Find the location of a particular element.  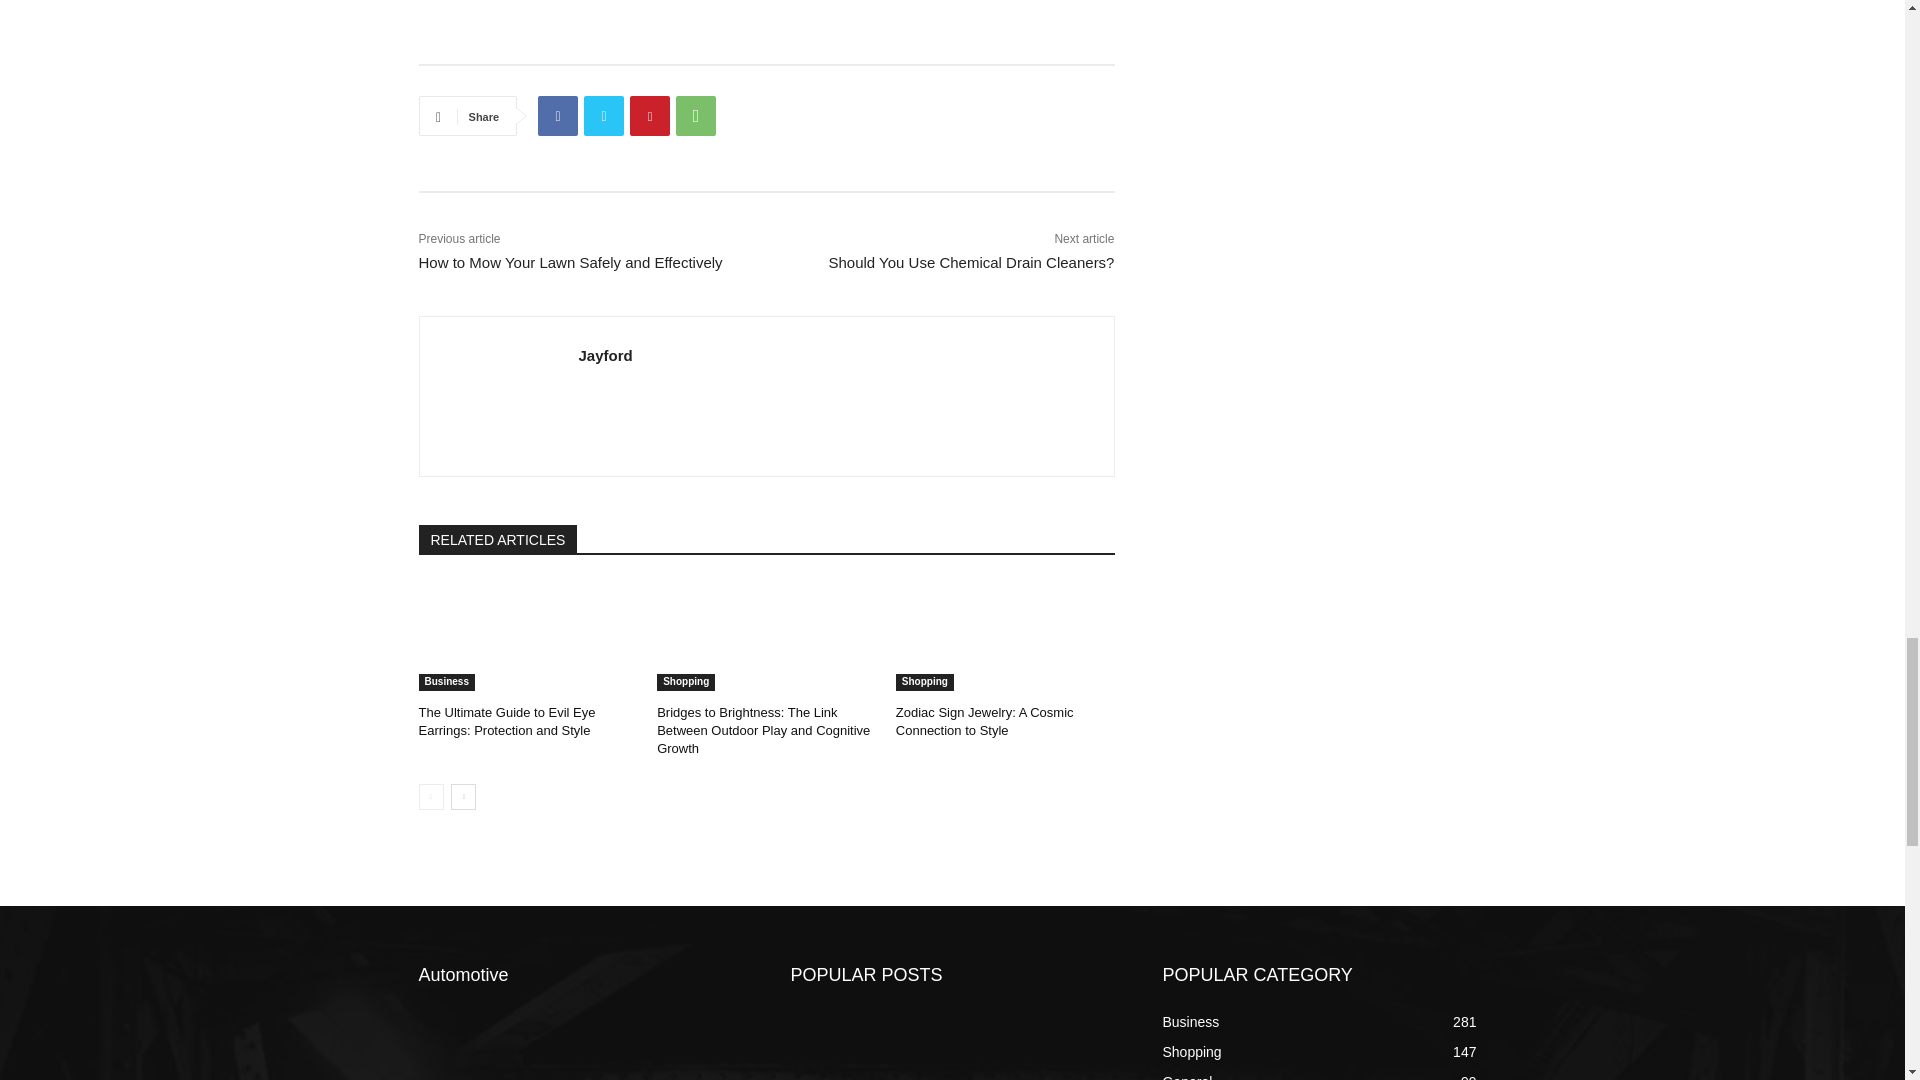

Facebook is located at coordinates (557, 116).